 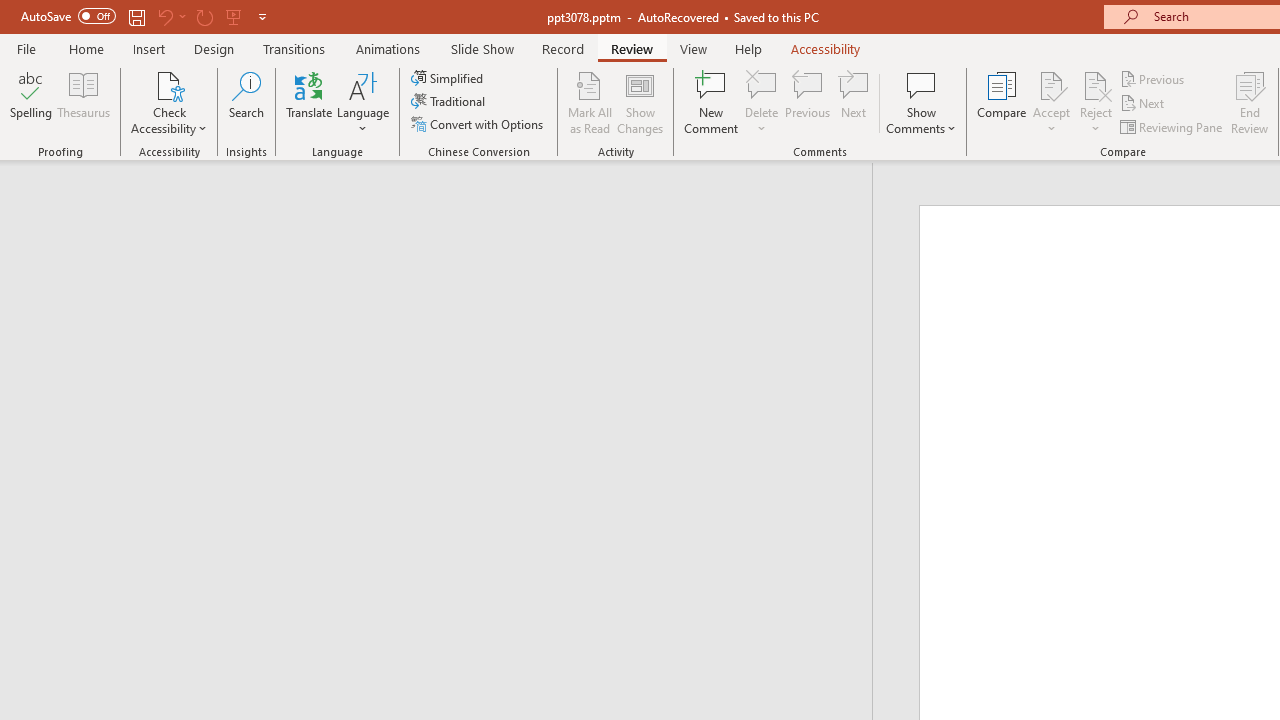 What do you see at coordinates (479, 124) in the screenshot?
I see `Convert with Options...` at bounding box center [479, 124].